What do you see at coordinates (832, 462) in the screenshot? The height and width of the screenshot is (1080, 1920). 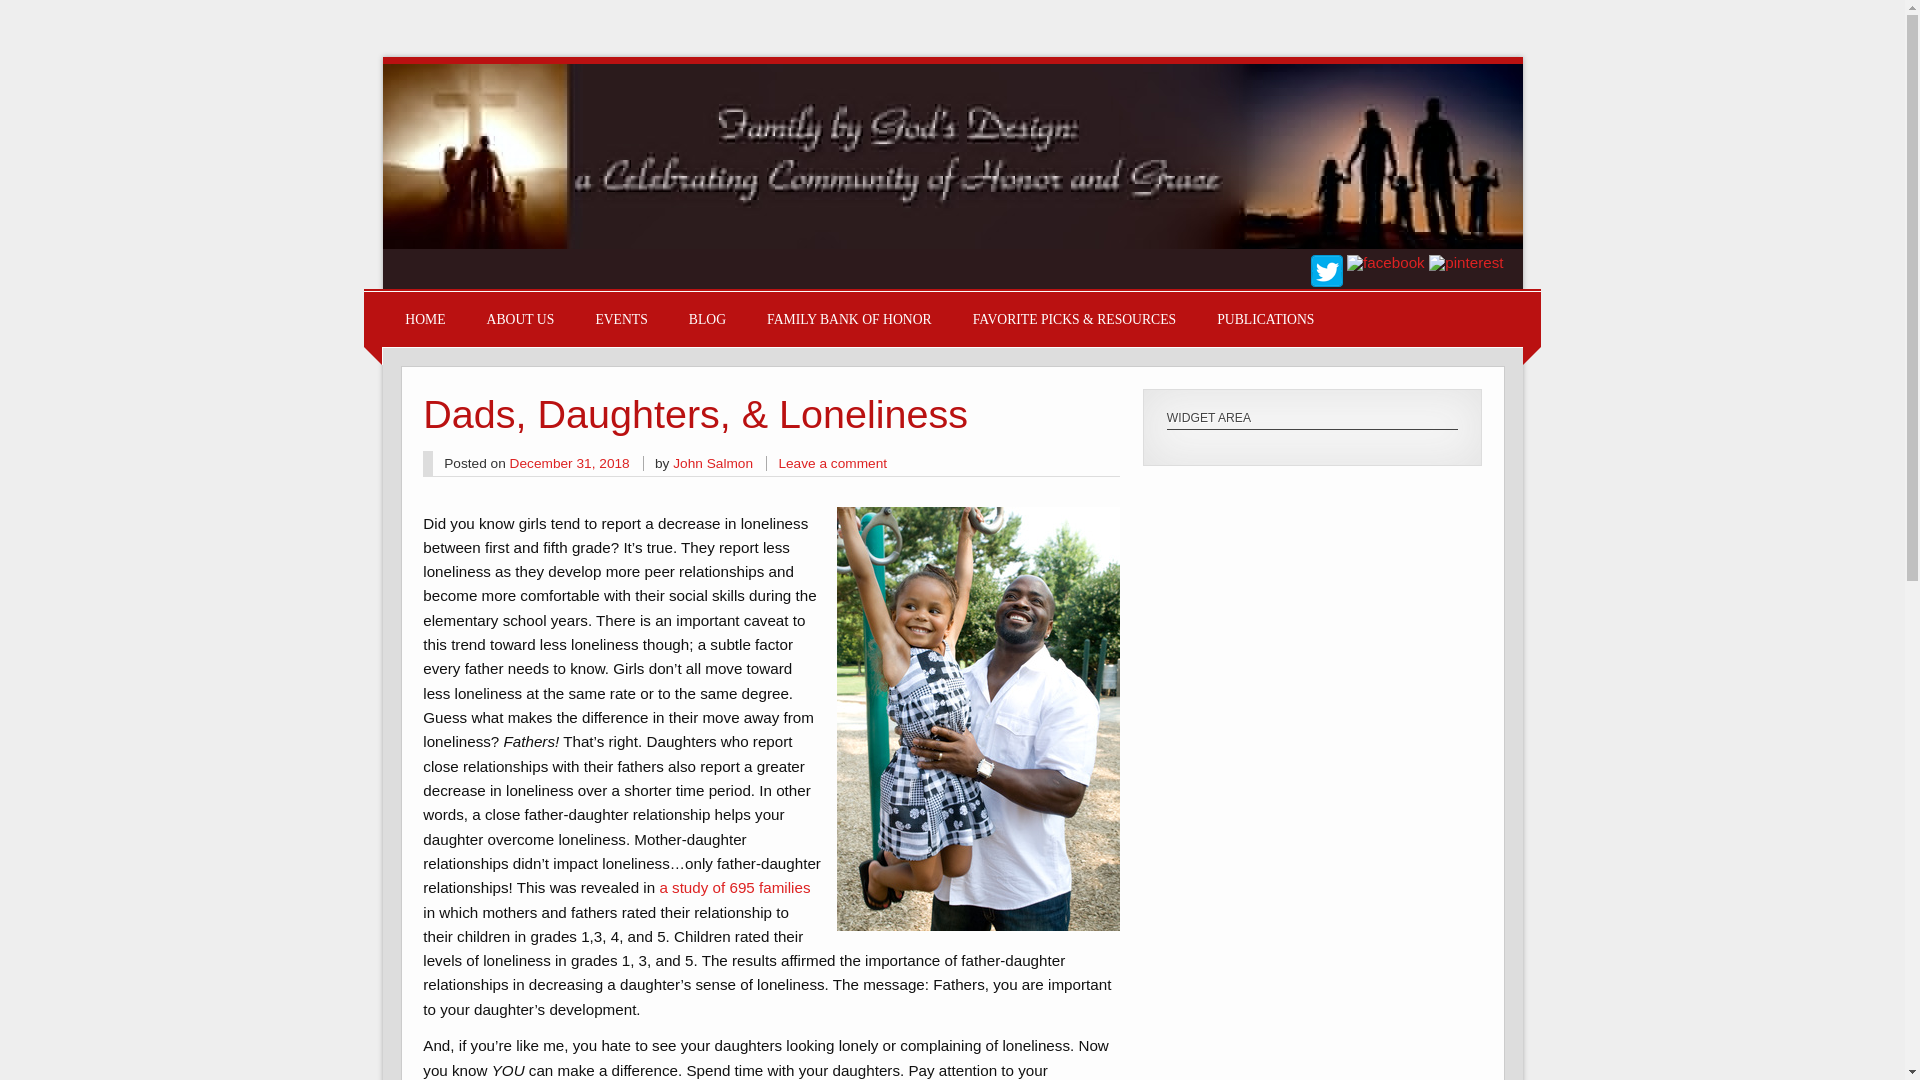 I see `Leave a comment` at bounding box center [832, 462].